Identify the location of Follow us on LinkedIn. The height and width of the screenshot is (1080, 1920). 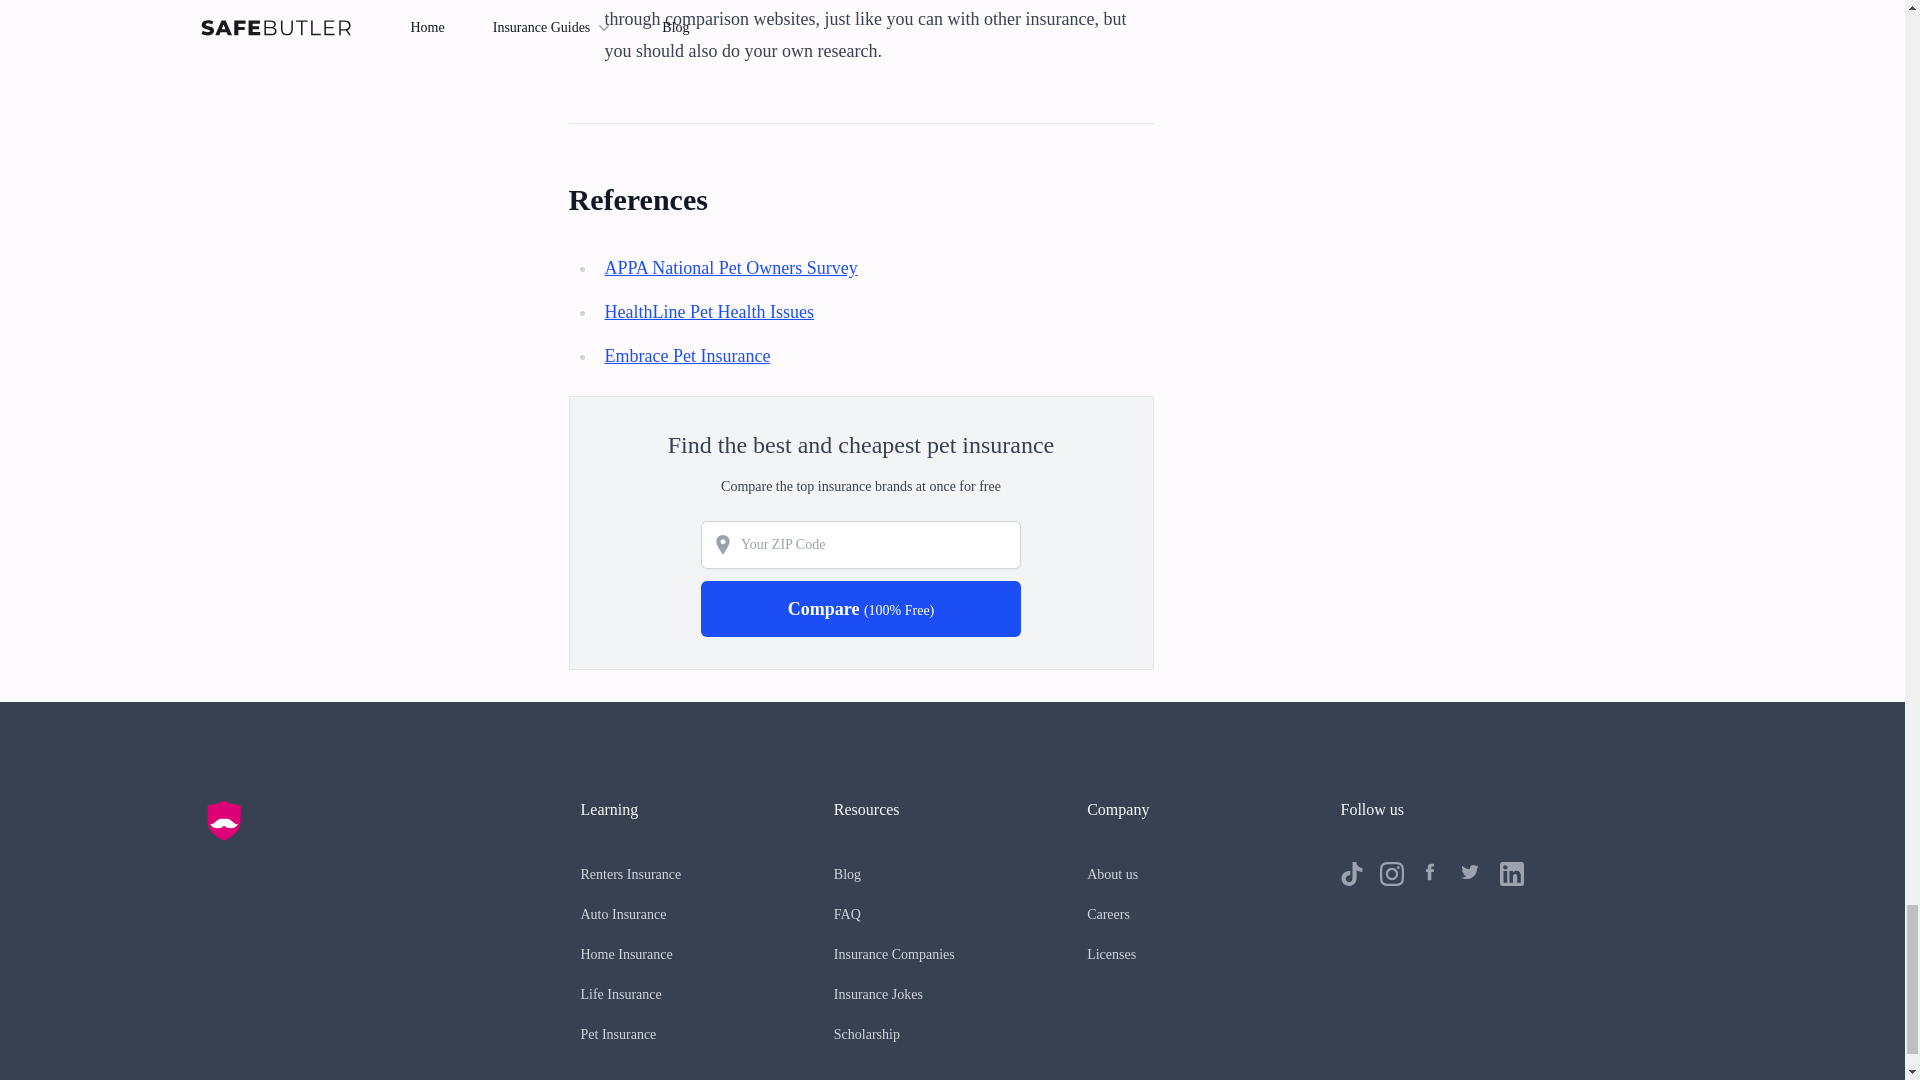
(1512, 873).